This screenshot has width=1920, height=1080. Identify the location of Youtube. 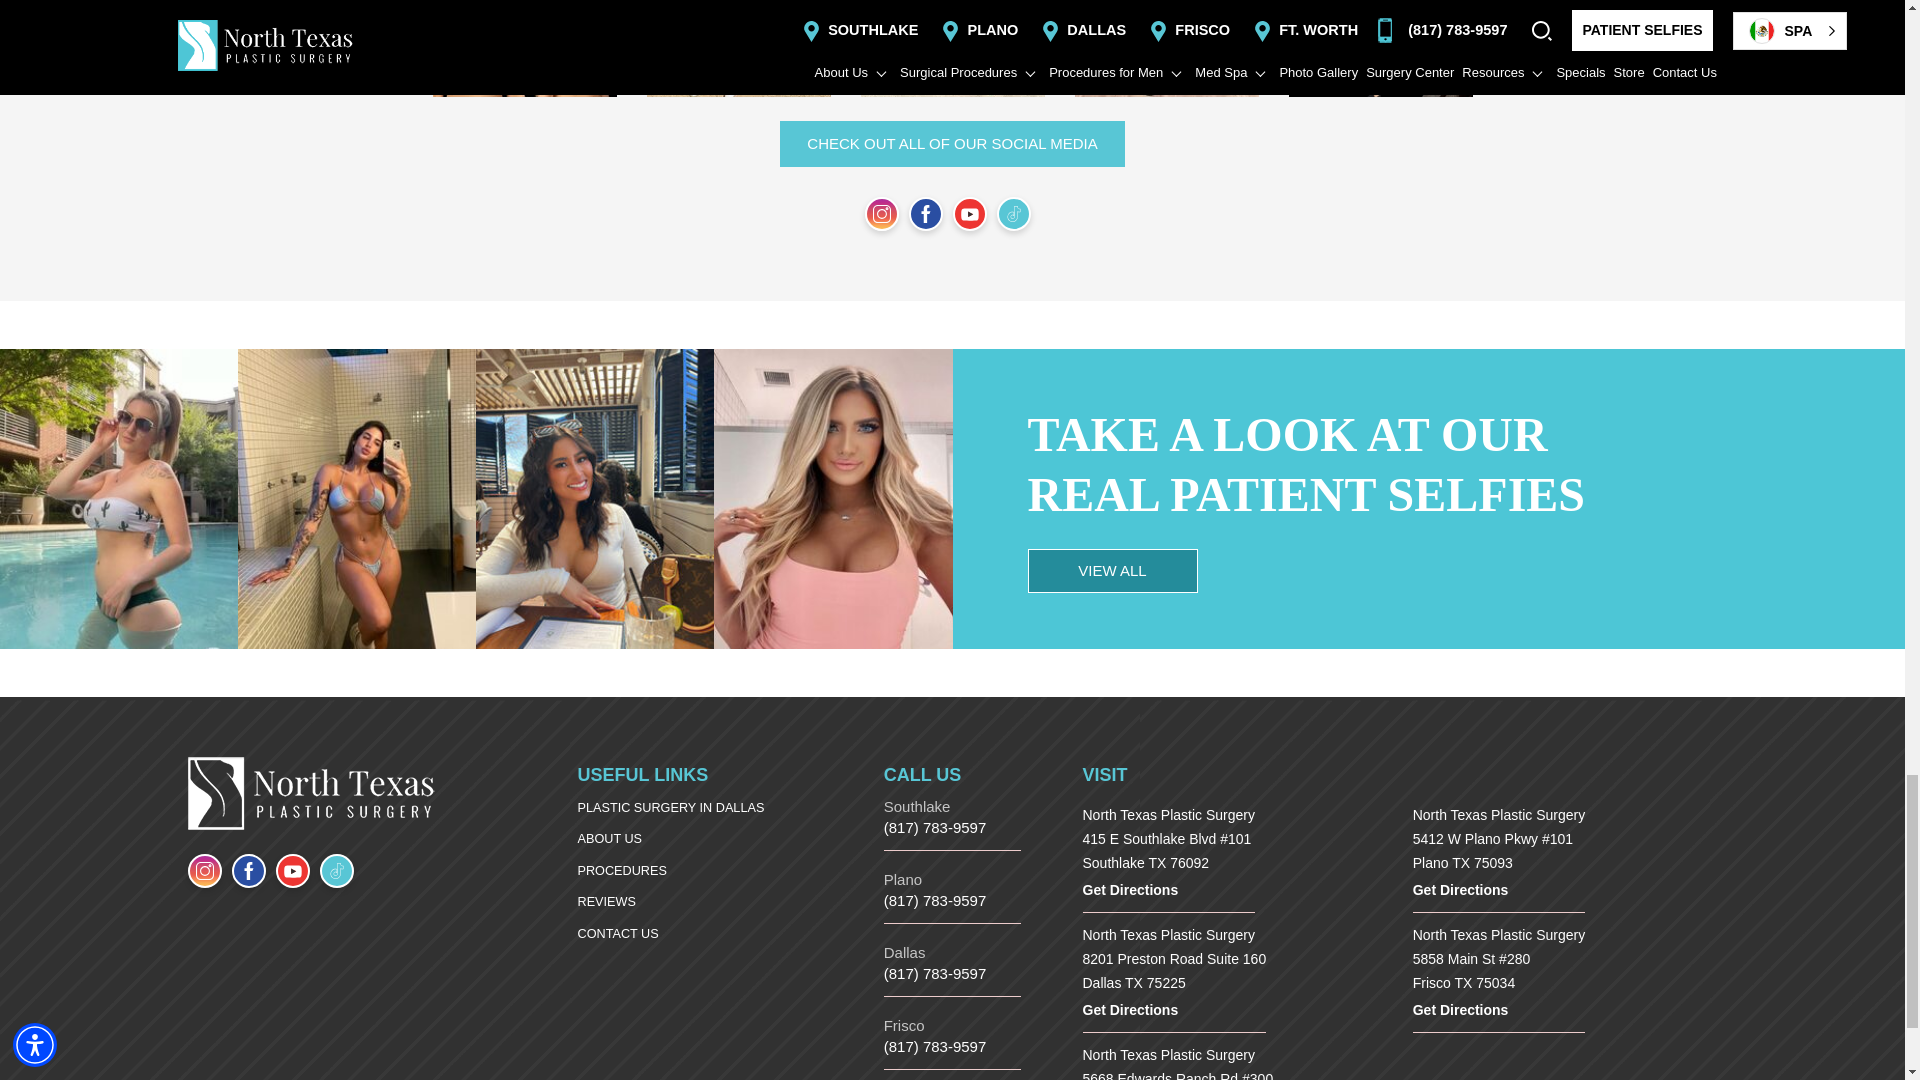
(969, 214).